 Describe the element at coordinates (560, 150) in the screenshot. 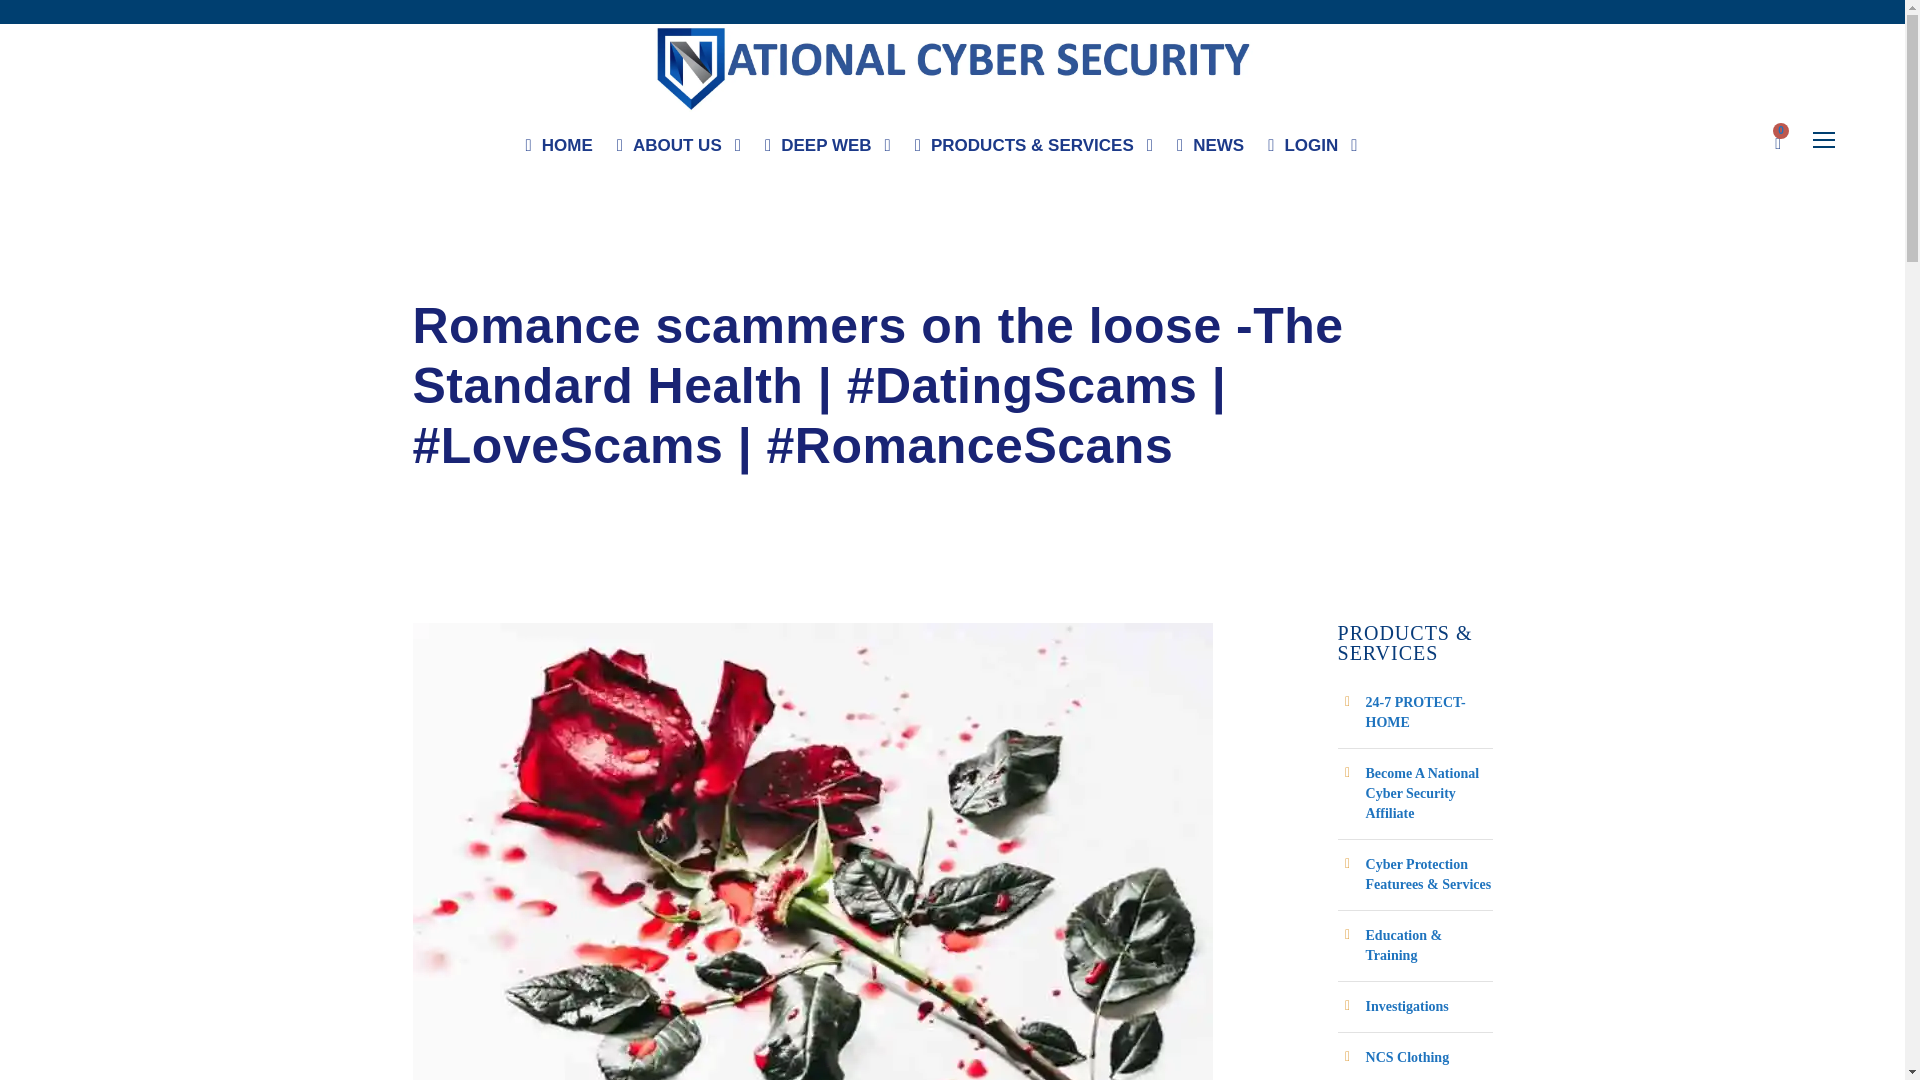

I see `HOME` at that location.